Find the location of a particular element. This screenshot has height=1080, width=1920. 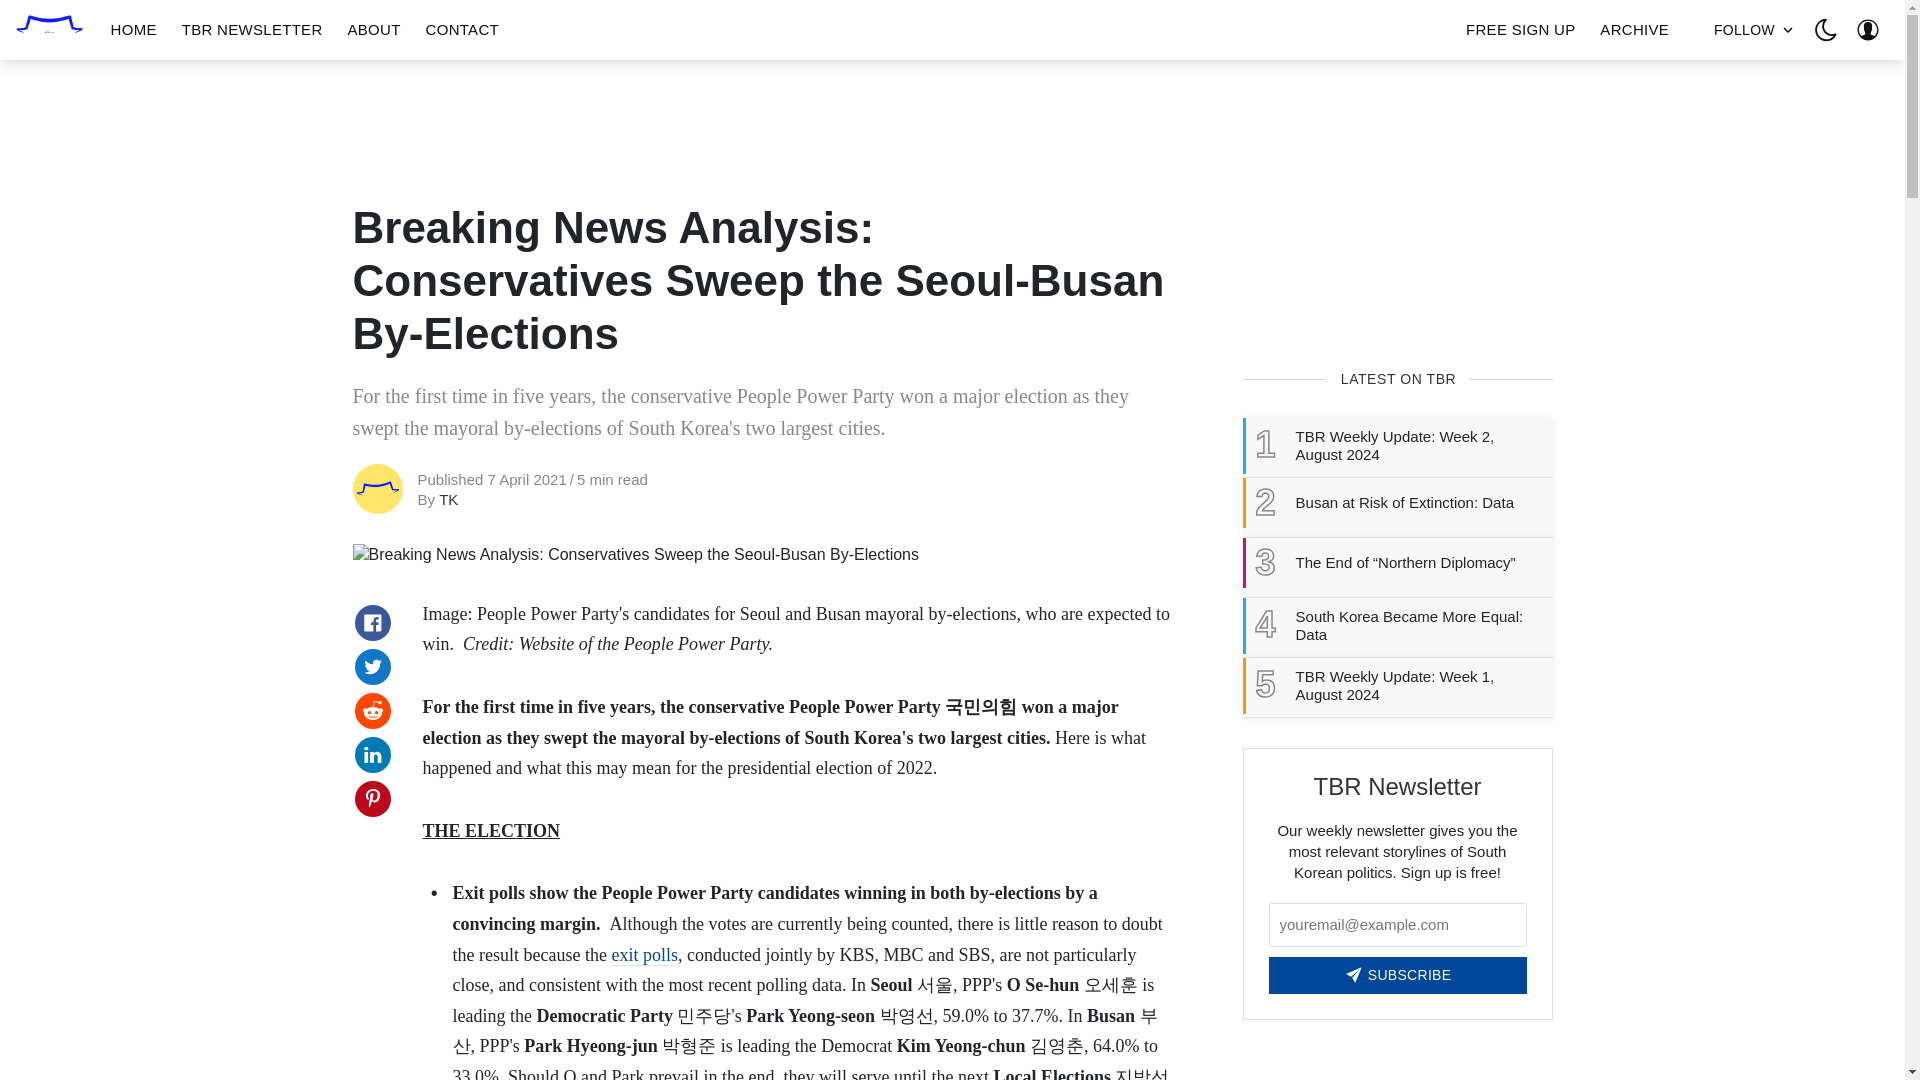

Posts by TK is located at coordinates (448, 499).